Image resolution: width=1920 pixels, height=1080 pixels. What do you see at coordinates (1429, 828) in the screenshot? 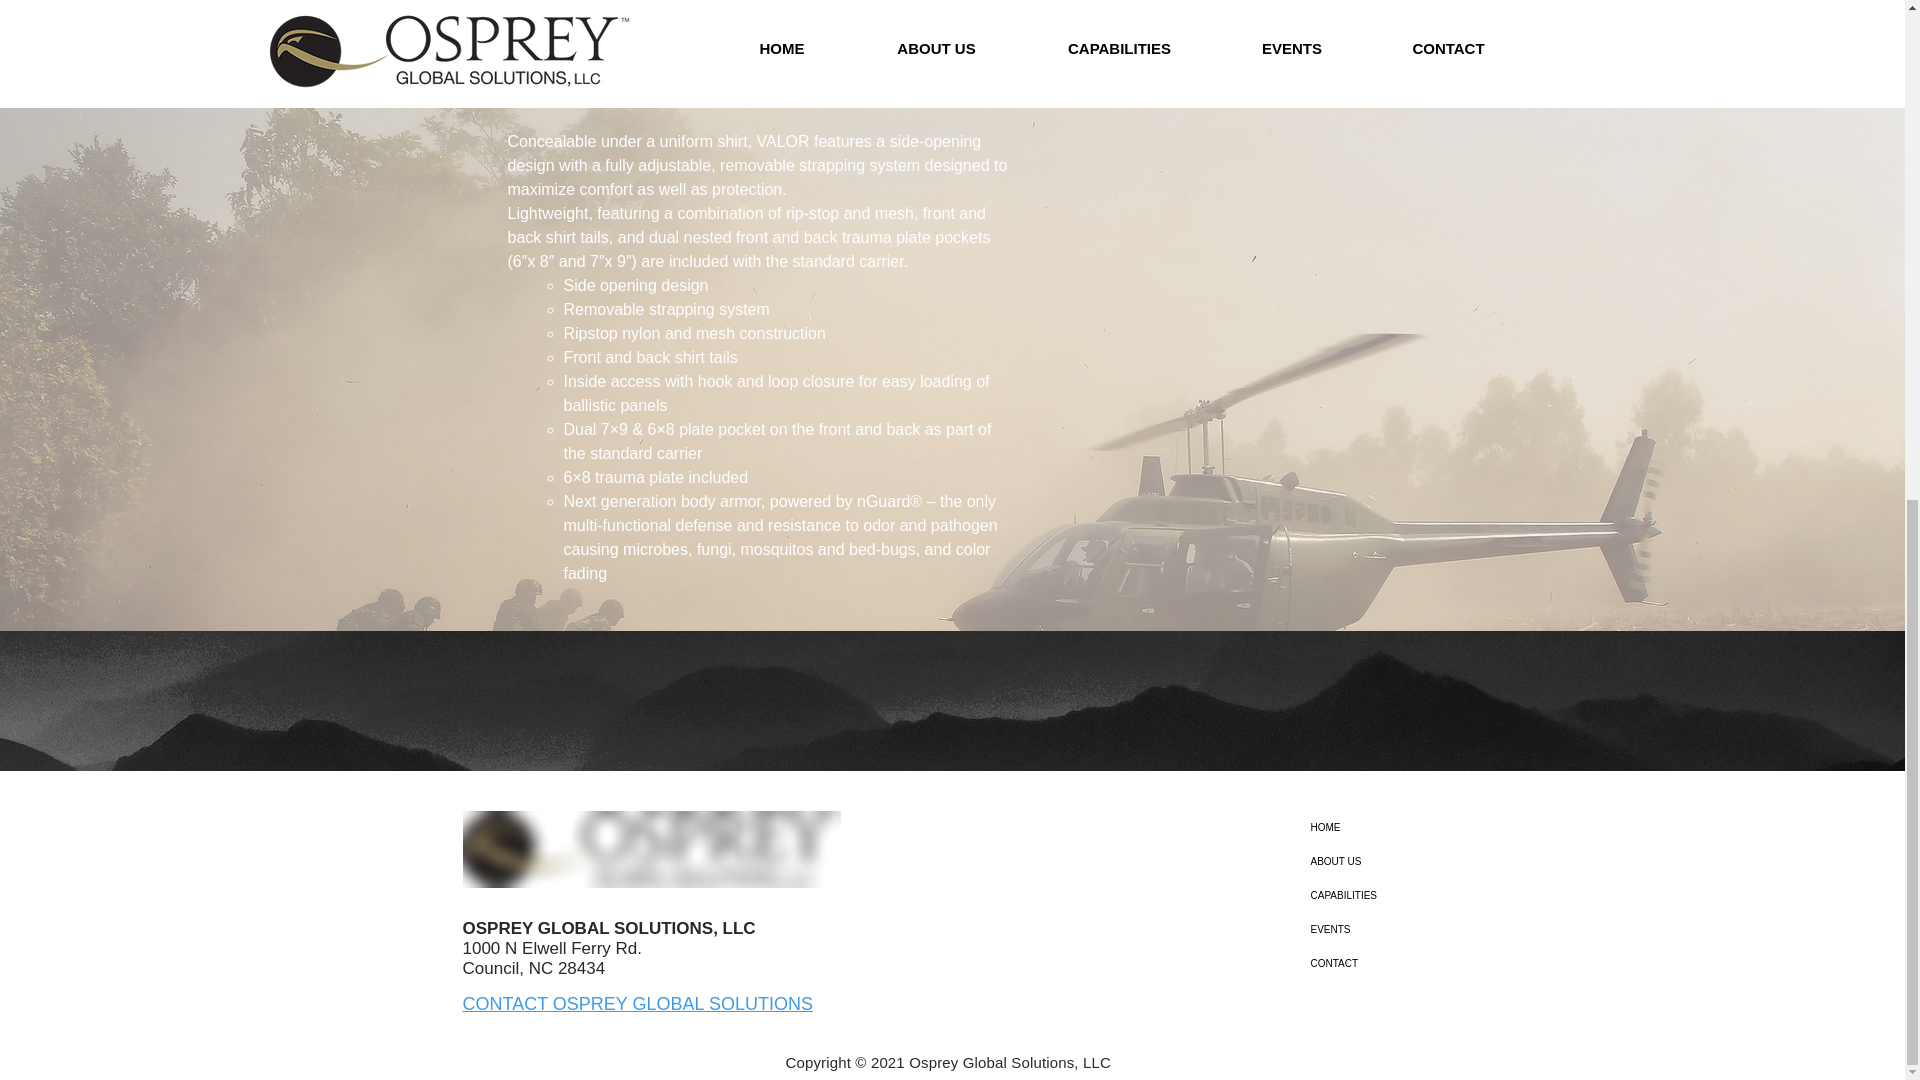
I see `HOME` at bounding box center [1429, 828].